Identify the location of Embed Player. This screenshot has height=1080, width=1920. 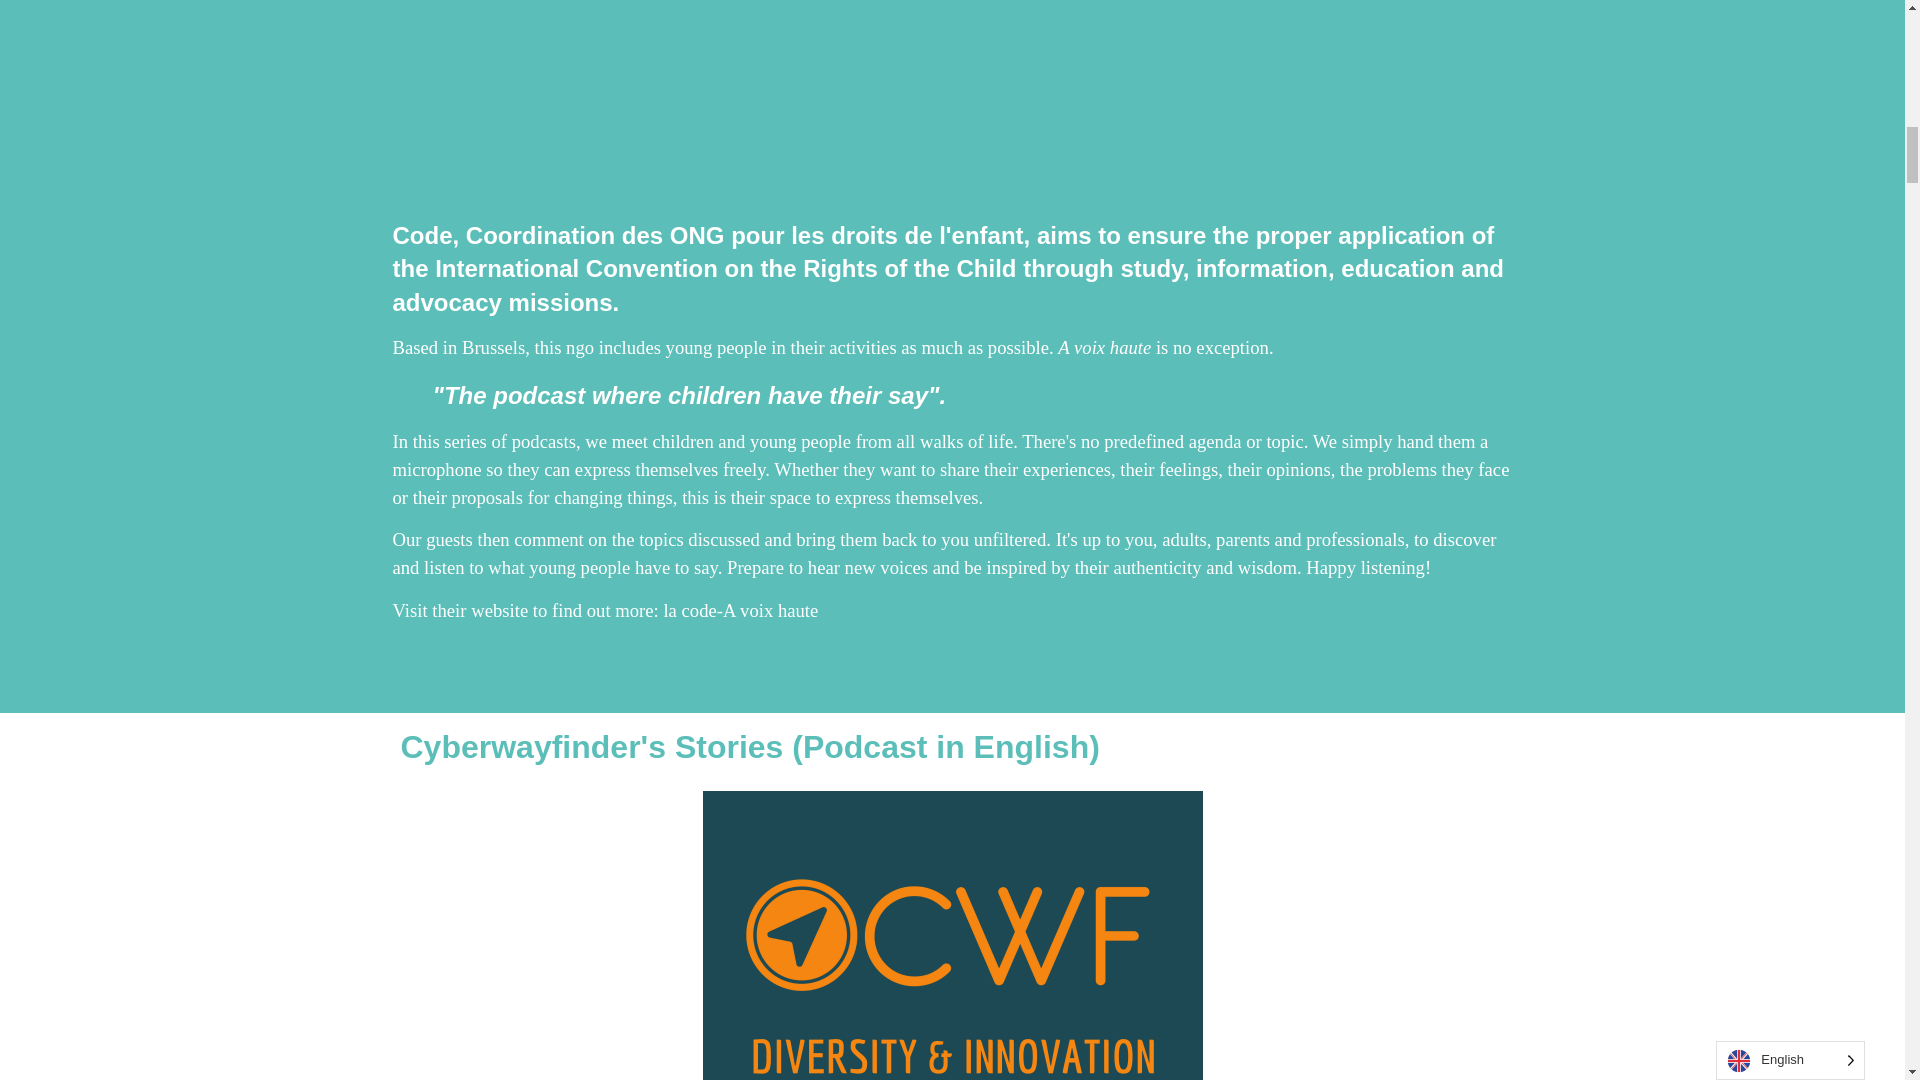
(952, 91).